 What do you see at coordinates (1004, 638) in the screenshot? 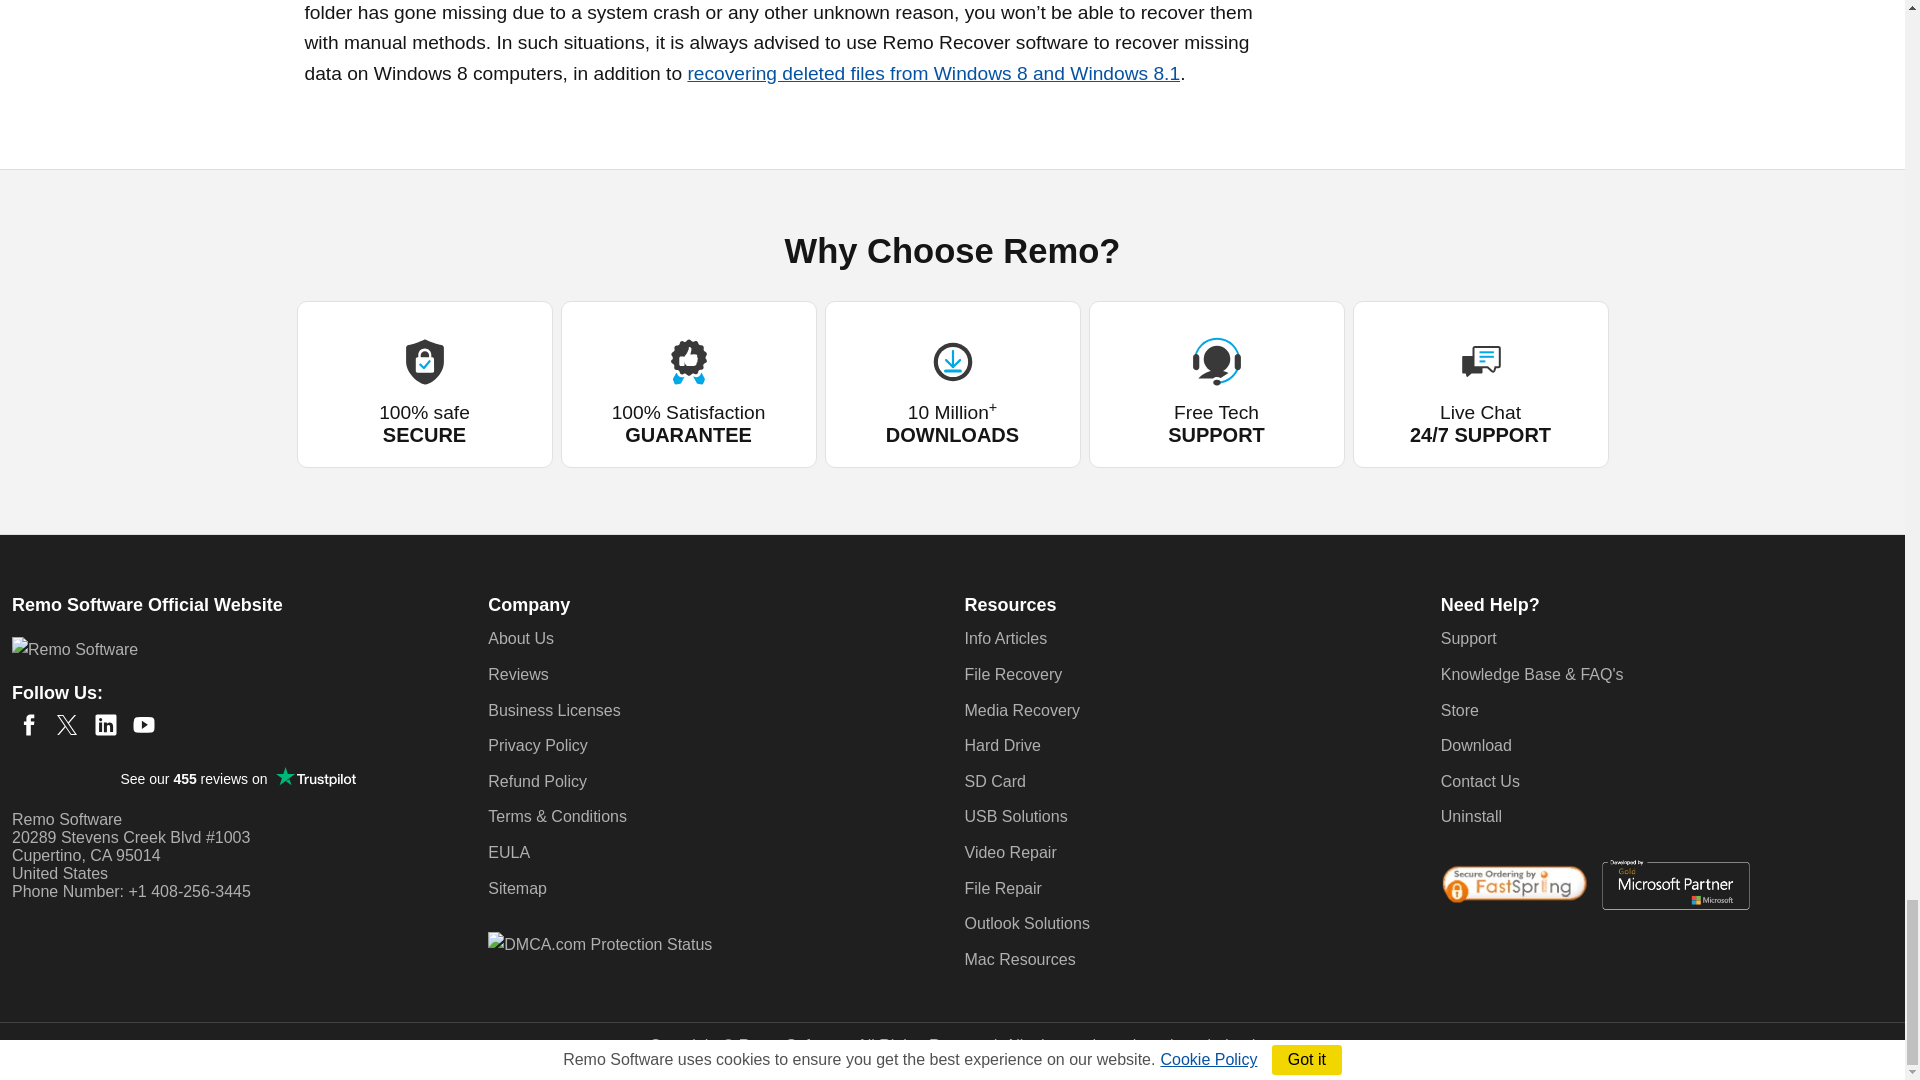
I see `Info Articles` at bounding box center [1004, 638].